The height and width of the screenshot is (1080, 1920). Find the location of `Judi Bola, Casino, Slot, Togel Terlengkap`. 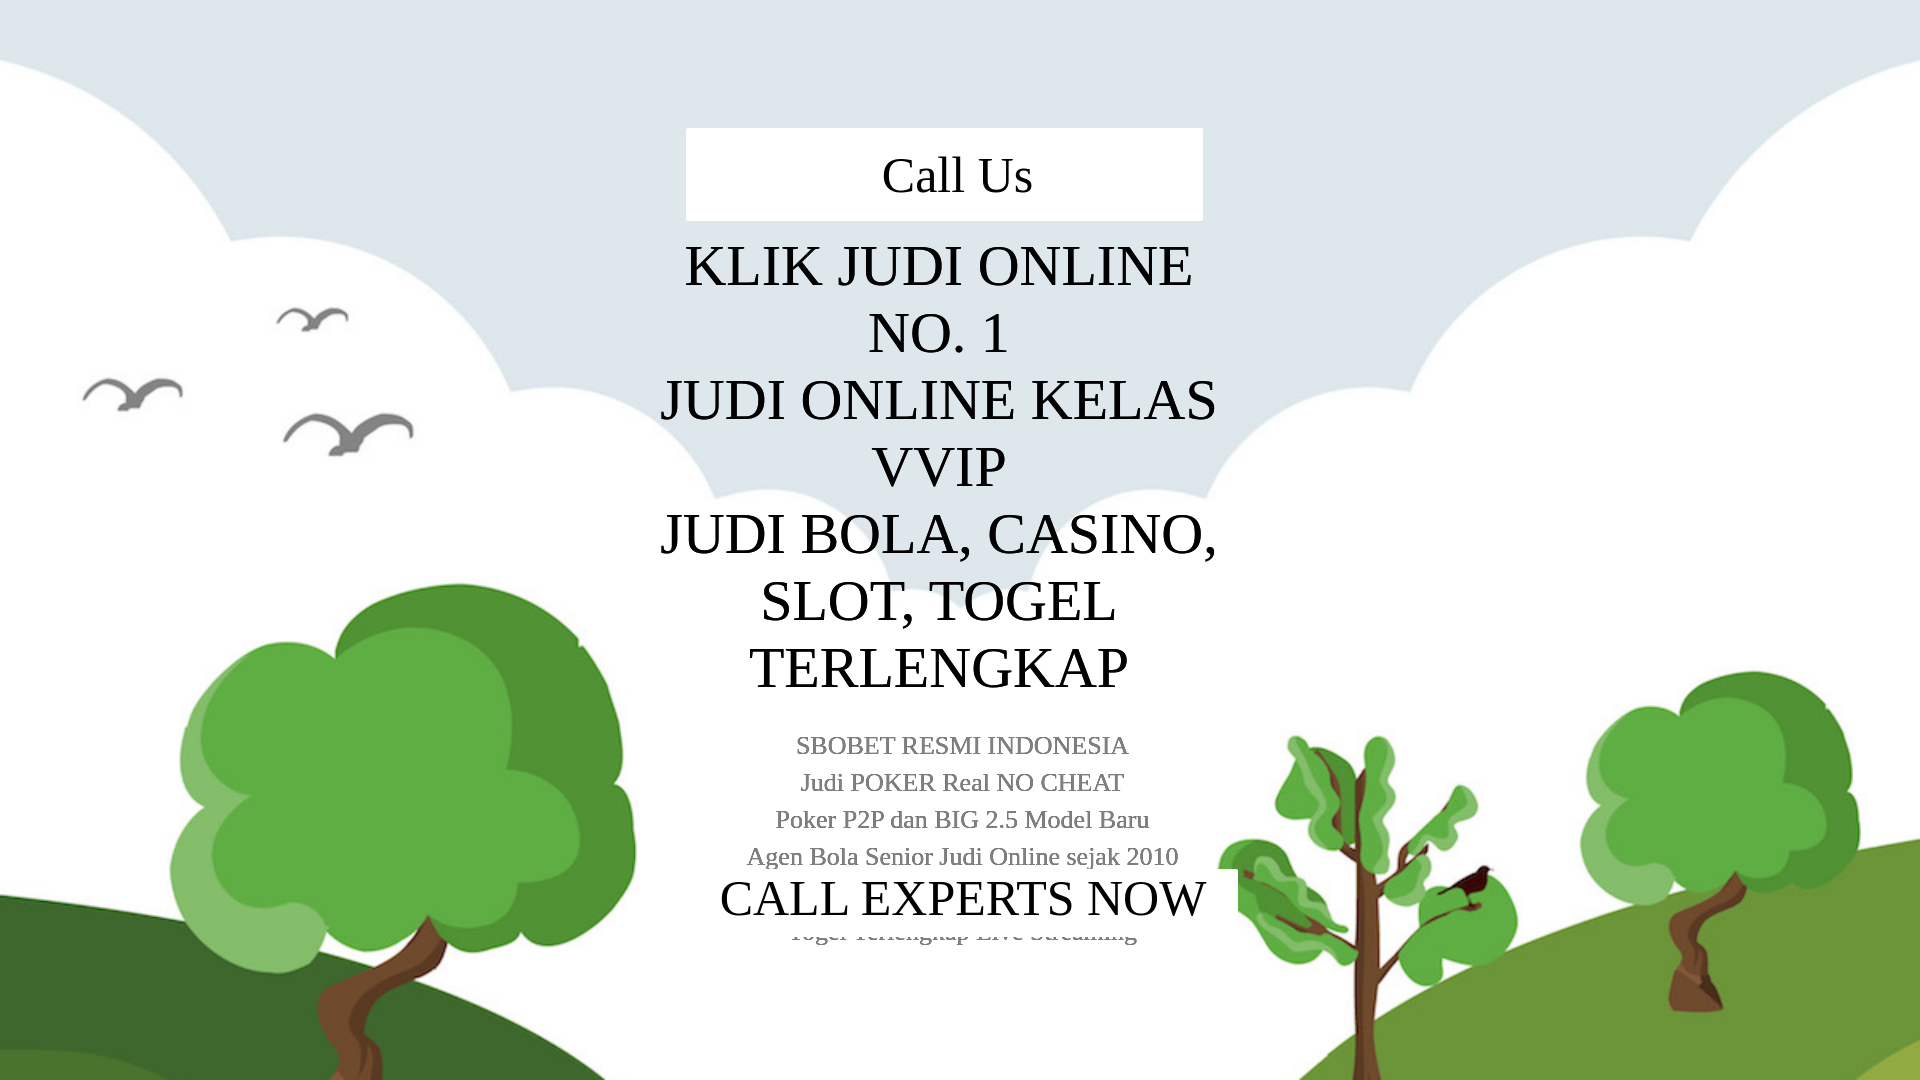

Judi Bola, Casino, Slot, Togel Terlengkap is located at coordinates (960, 450).